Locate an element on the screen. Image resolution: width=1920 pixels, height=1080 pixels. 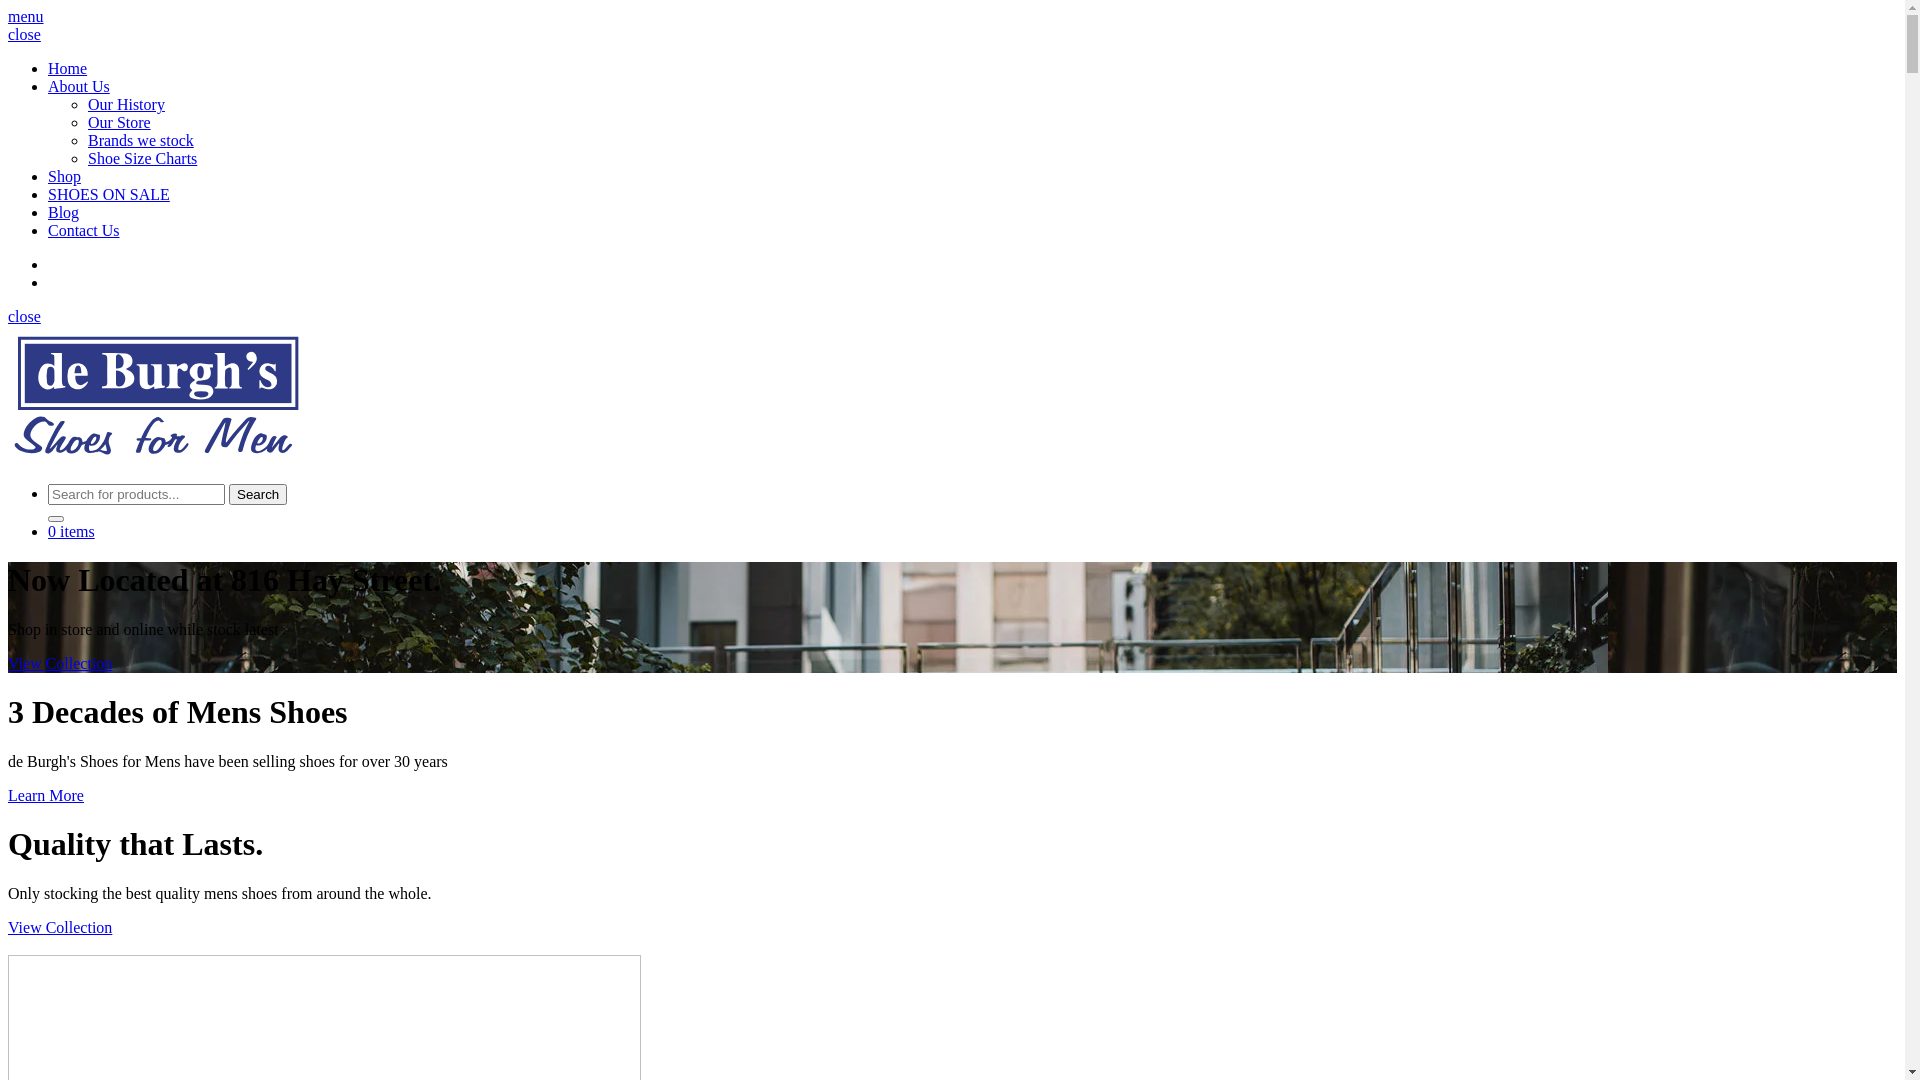
About Us is located at coordinates (79, 86).